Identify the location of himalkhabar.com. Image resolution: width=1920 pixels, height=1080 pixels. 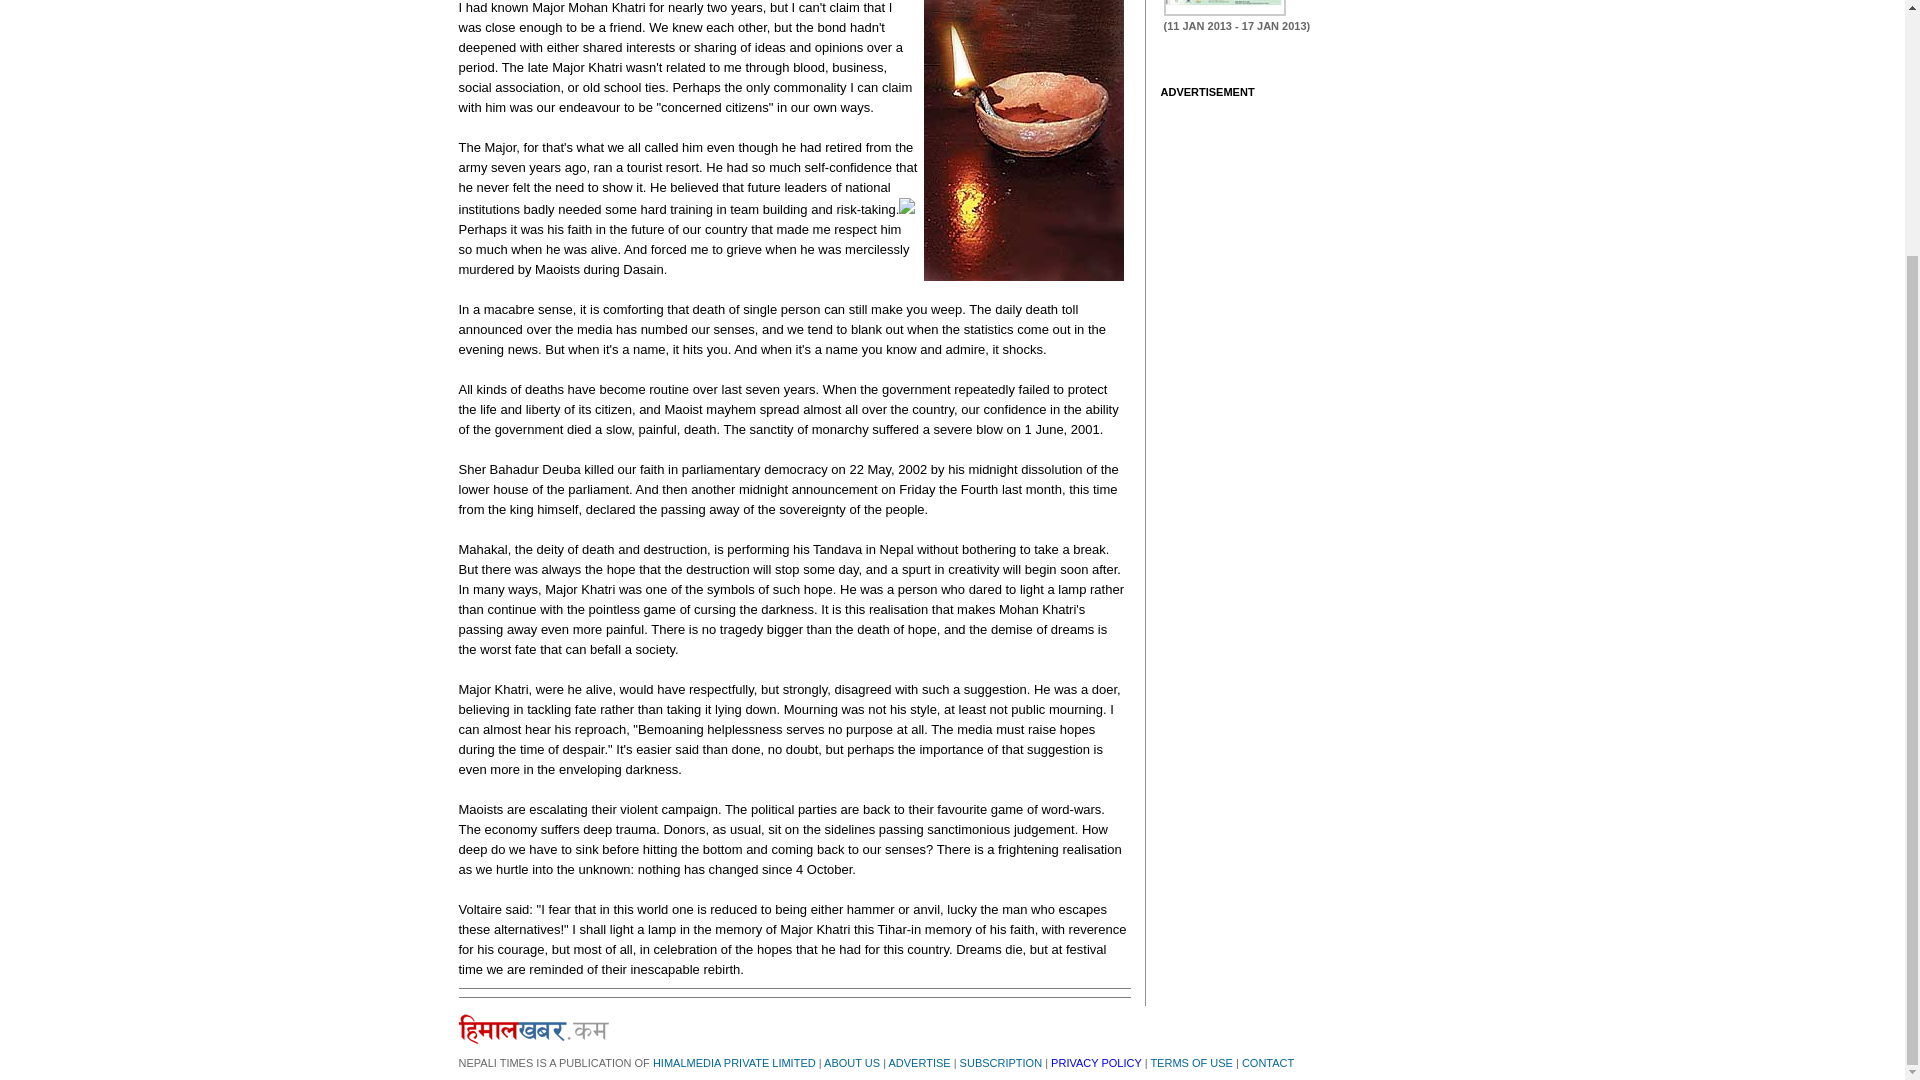
(533, 1029).